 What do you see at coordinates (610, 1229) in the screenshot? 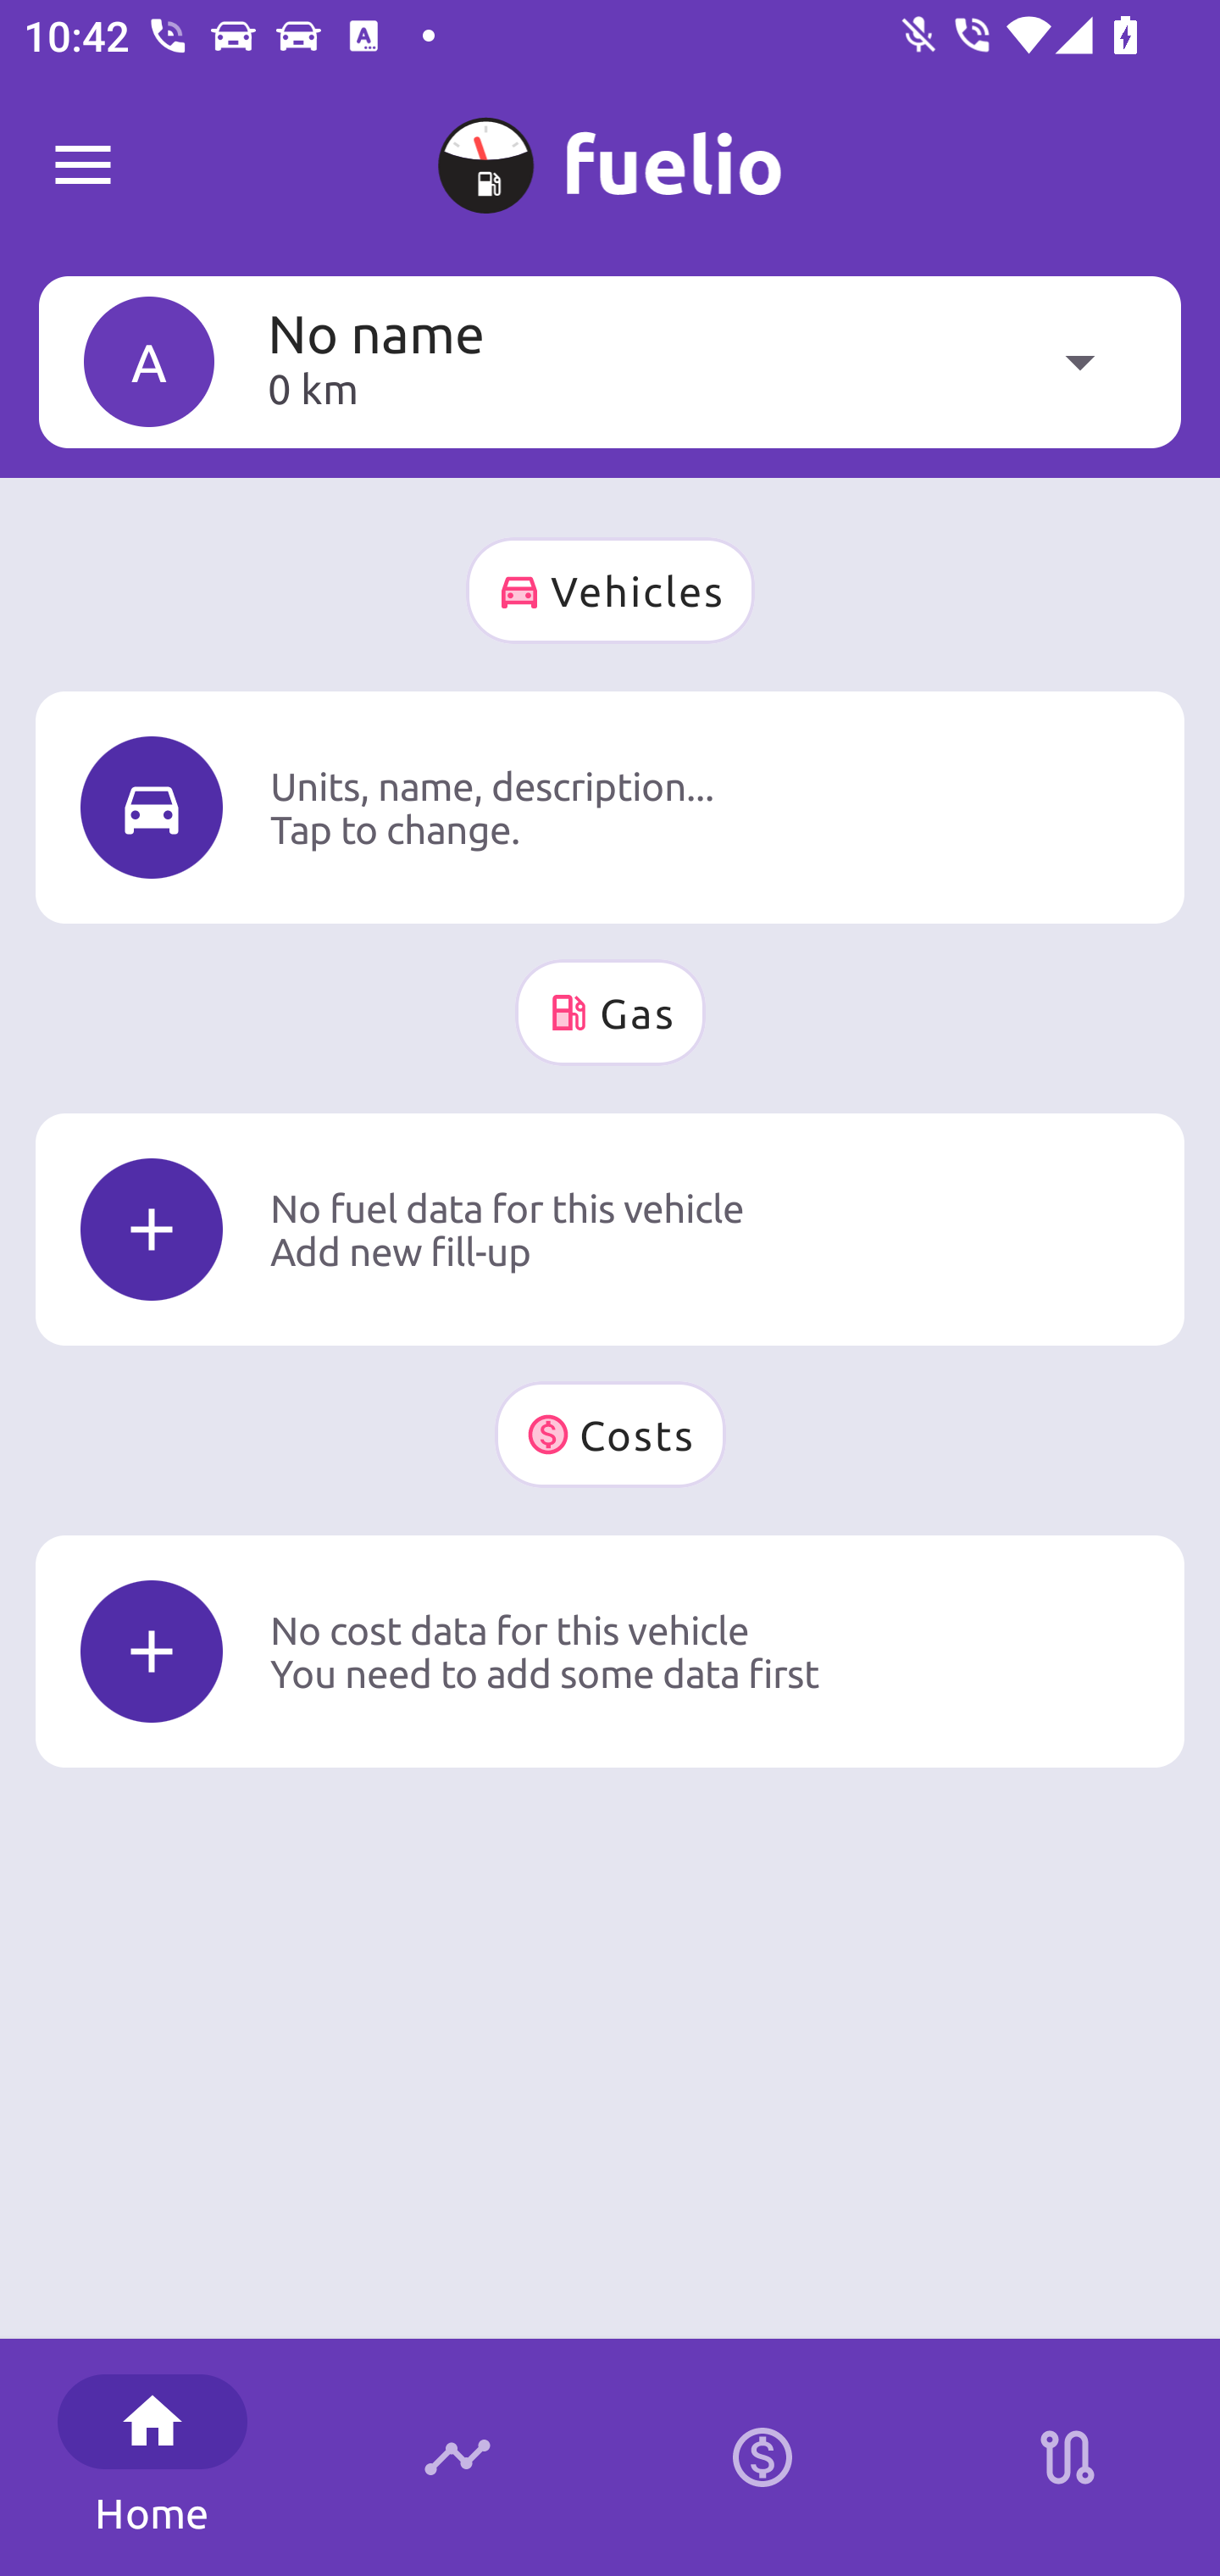
I see `Icon No fuel data for this vehicle
Add new fill-up` at bounding box center [610, 1229].